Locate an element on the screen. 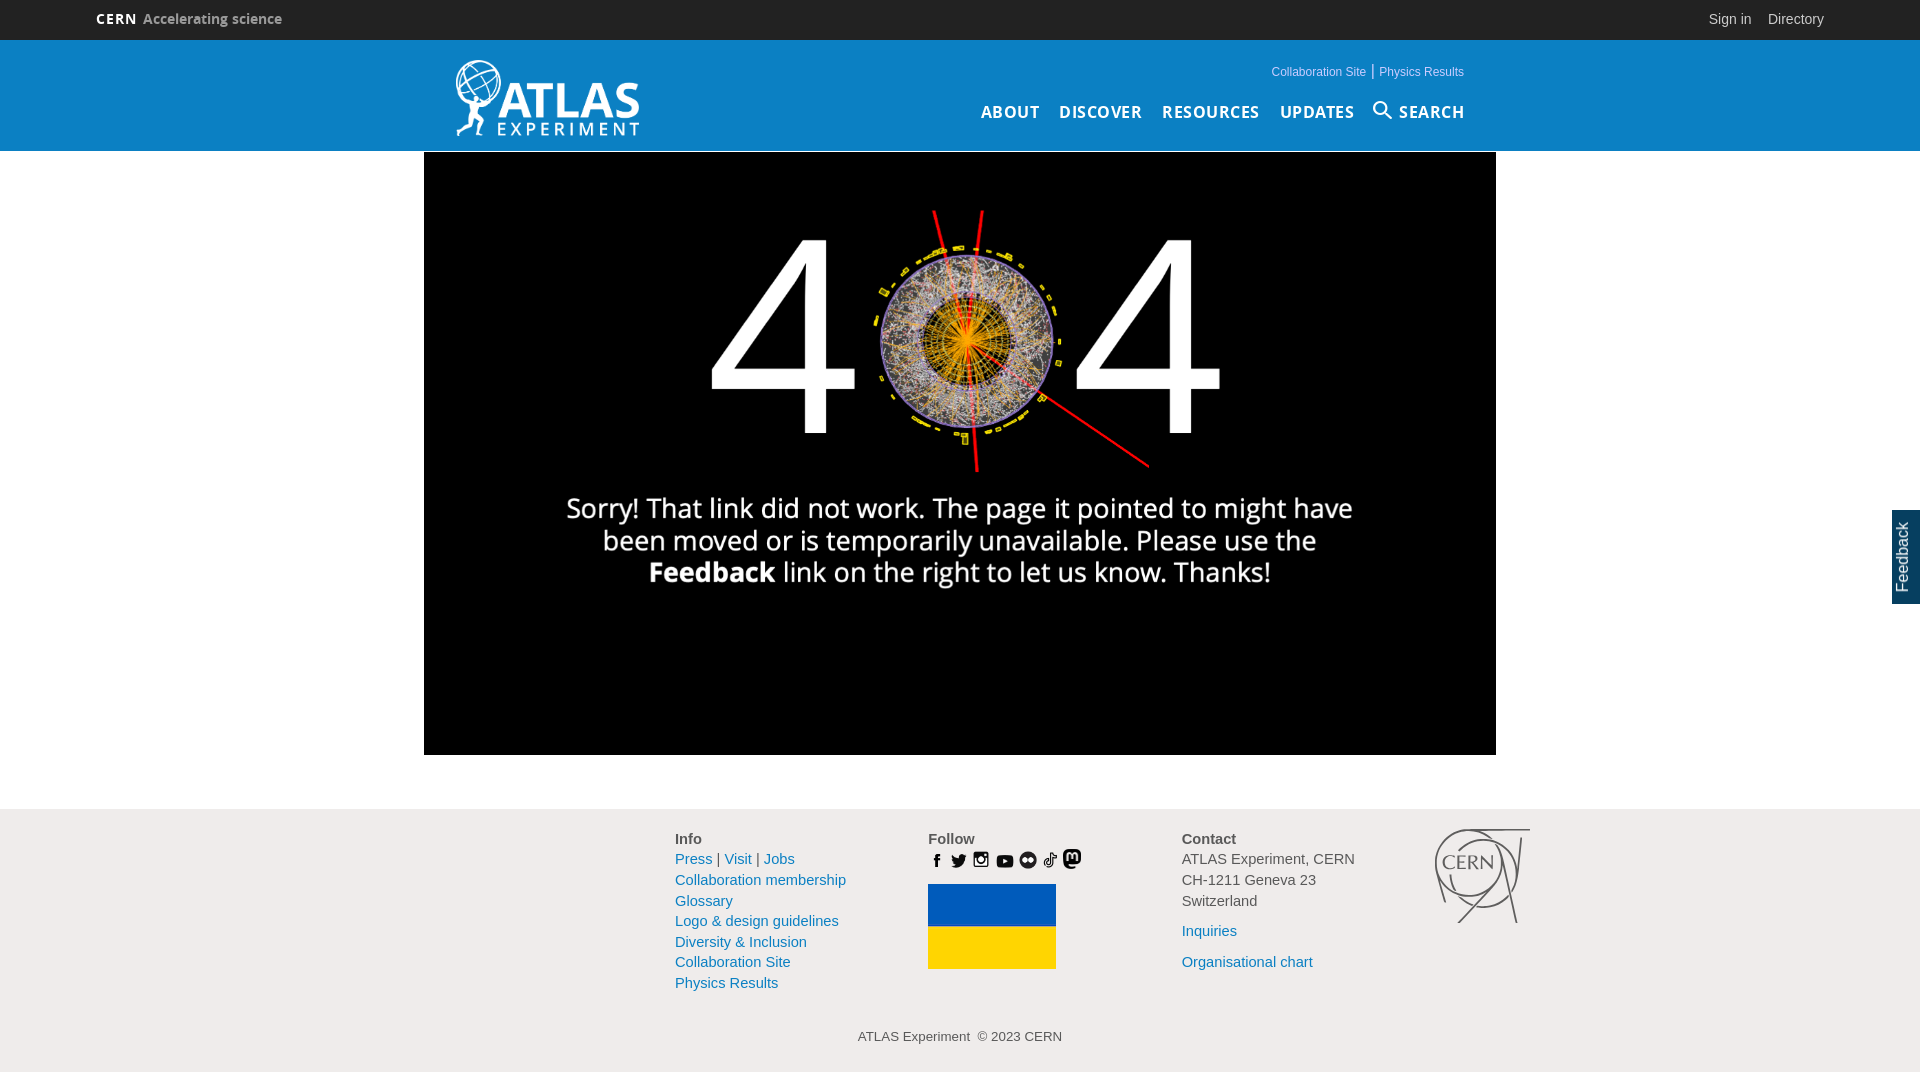  Home is located at coordinates (548, 98).